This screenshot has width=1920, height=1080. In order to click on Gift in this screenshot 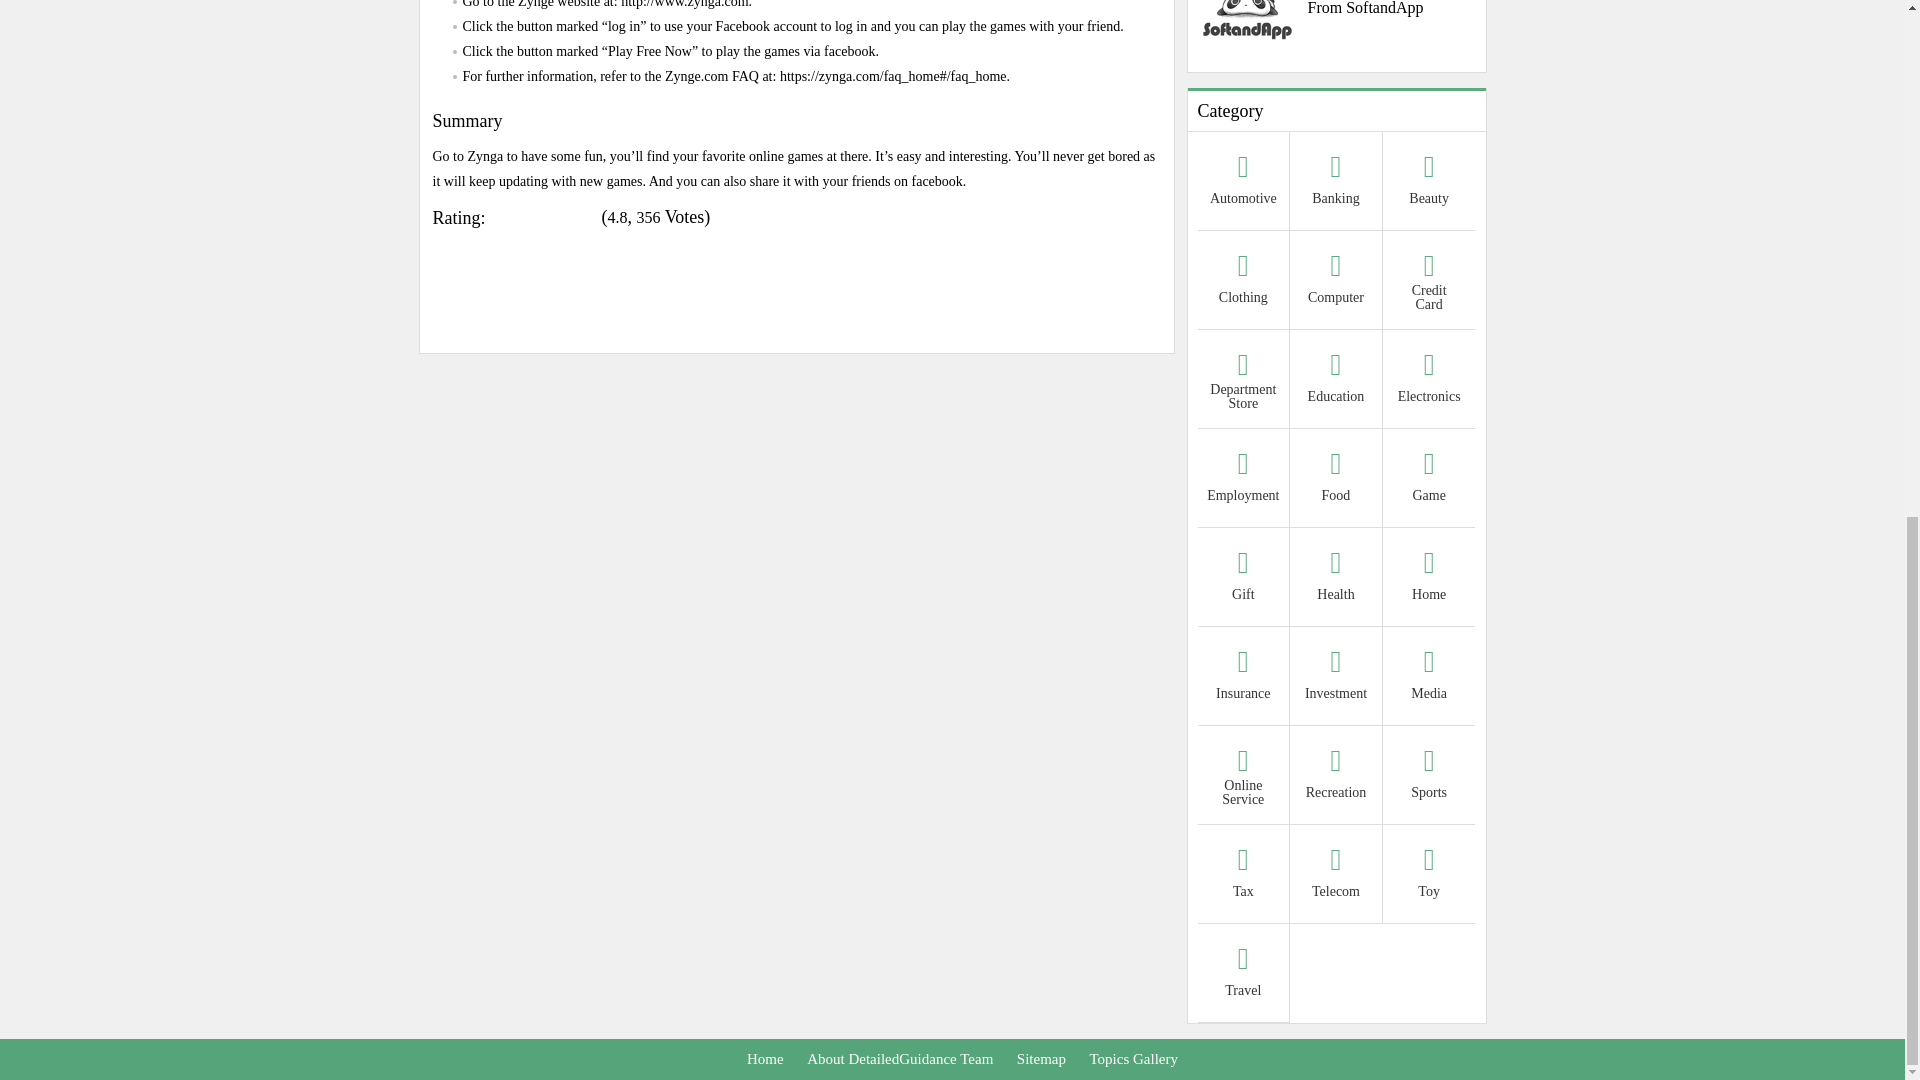, I will do `click(1244, 579)`.